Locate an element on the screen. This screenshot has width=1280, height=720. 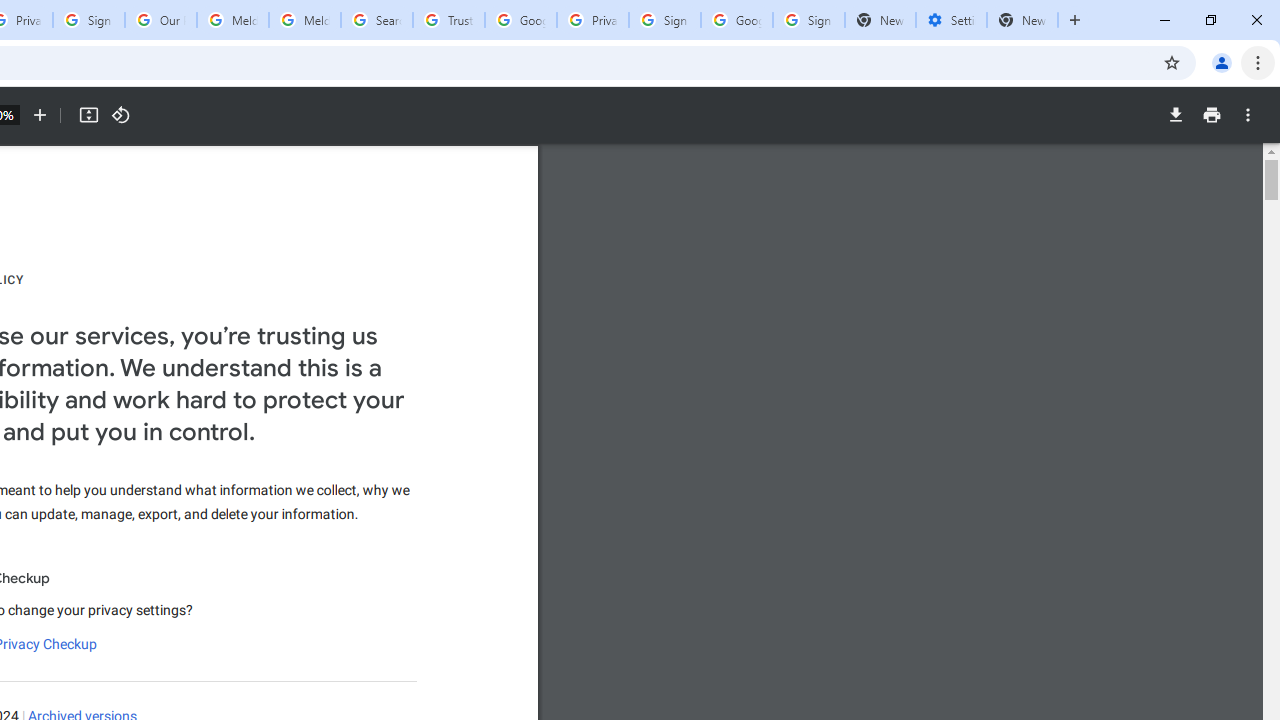
Settings - Addresses and more is located at coordinates (951, 20).